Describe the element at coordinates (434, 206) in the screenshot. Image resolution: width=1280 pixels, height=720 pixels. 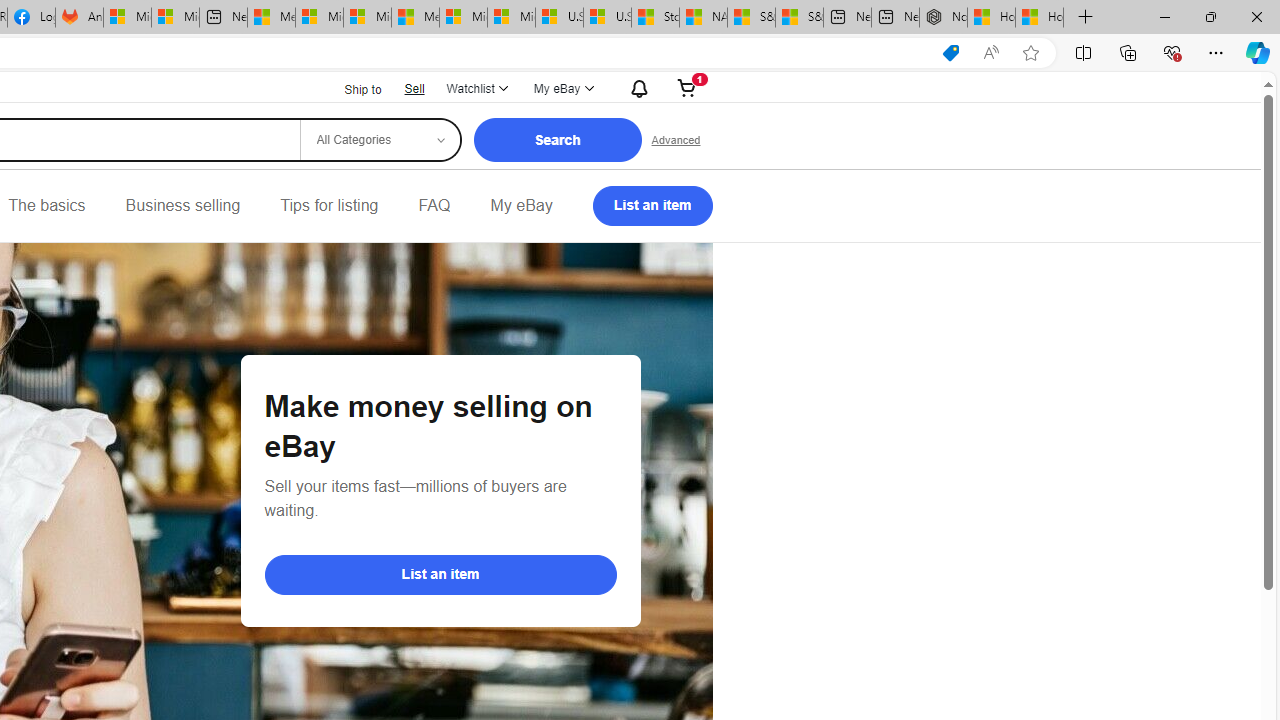
I see `FAQ` at that location.